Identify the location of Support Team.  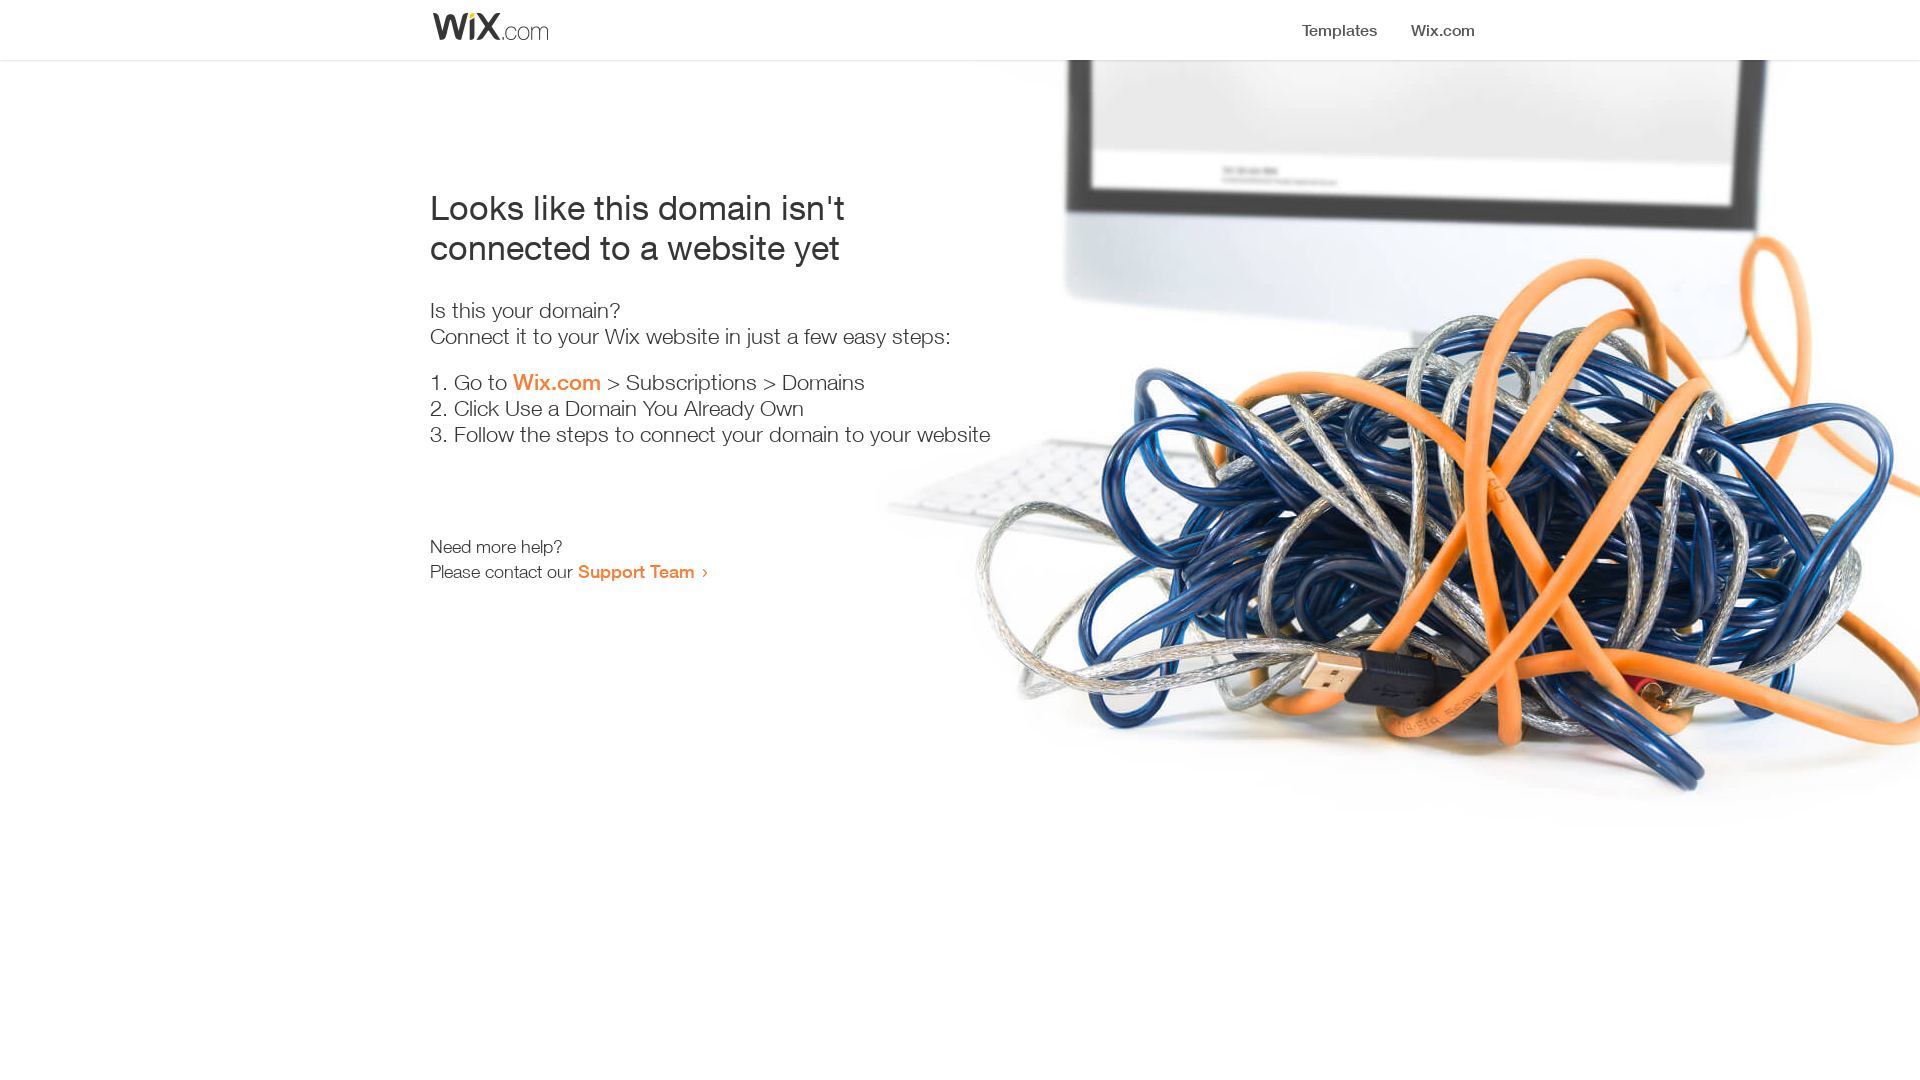
(636, 571).